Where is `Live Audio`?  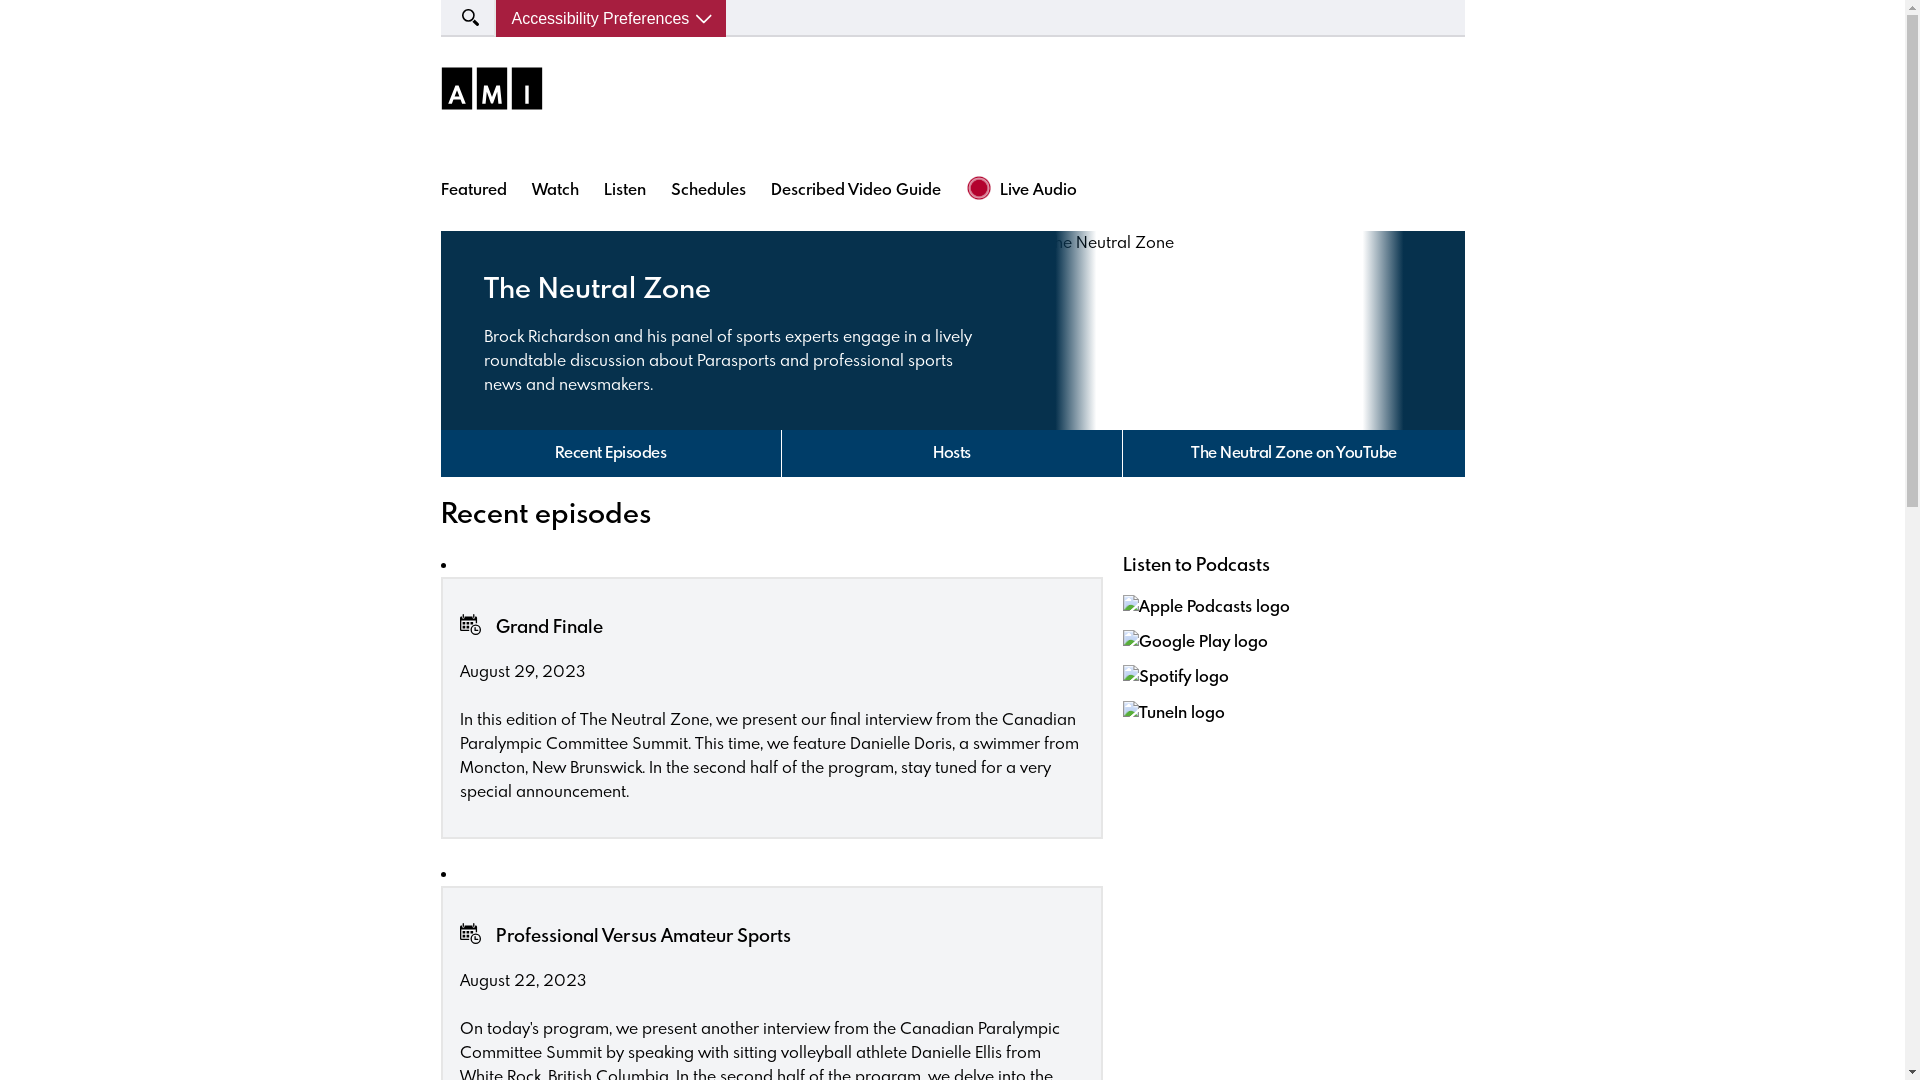
Live Audio is located at coordinates (1060, 190).